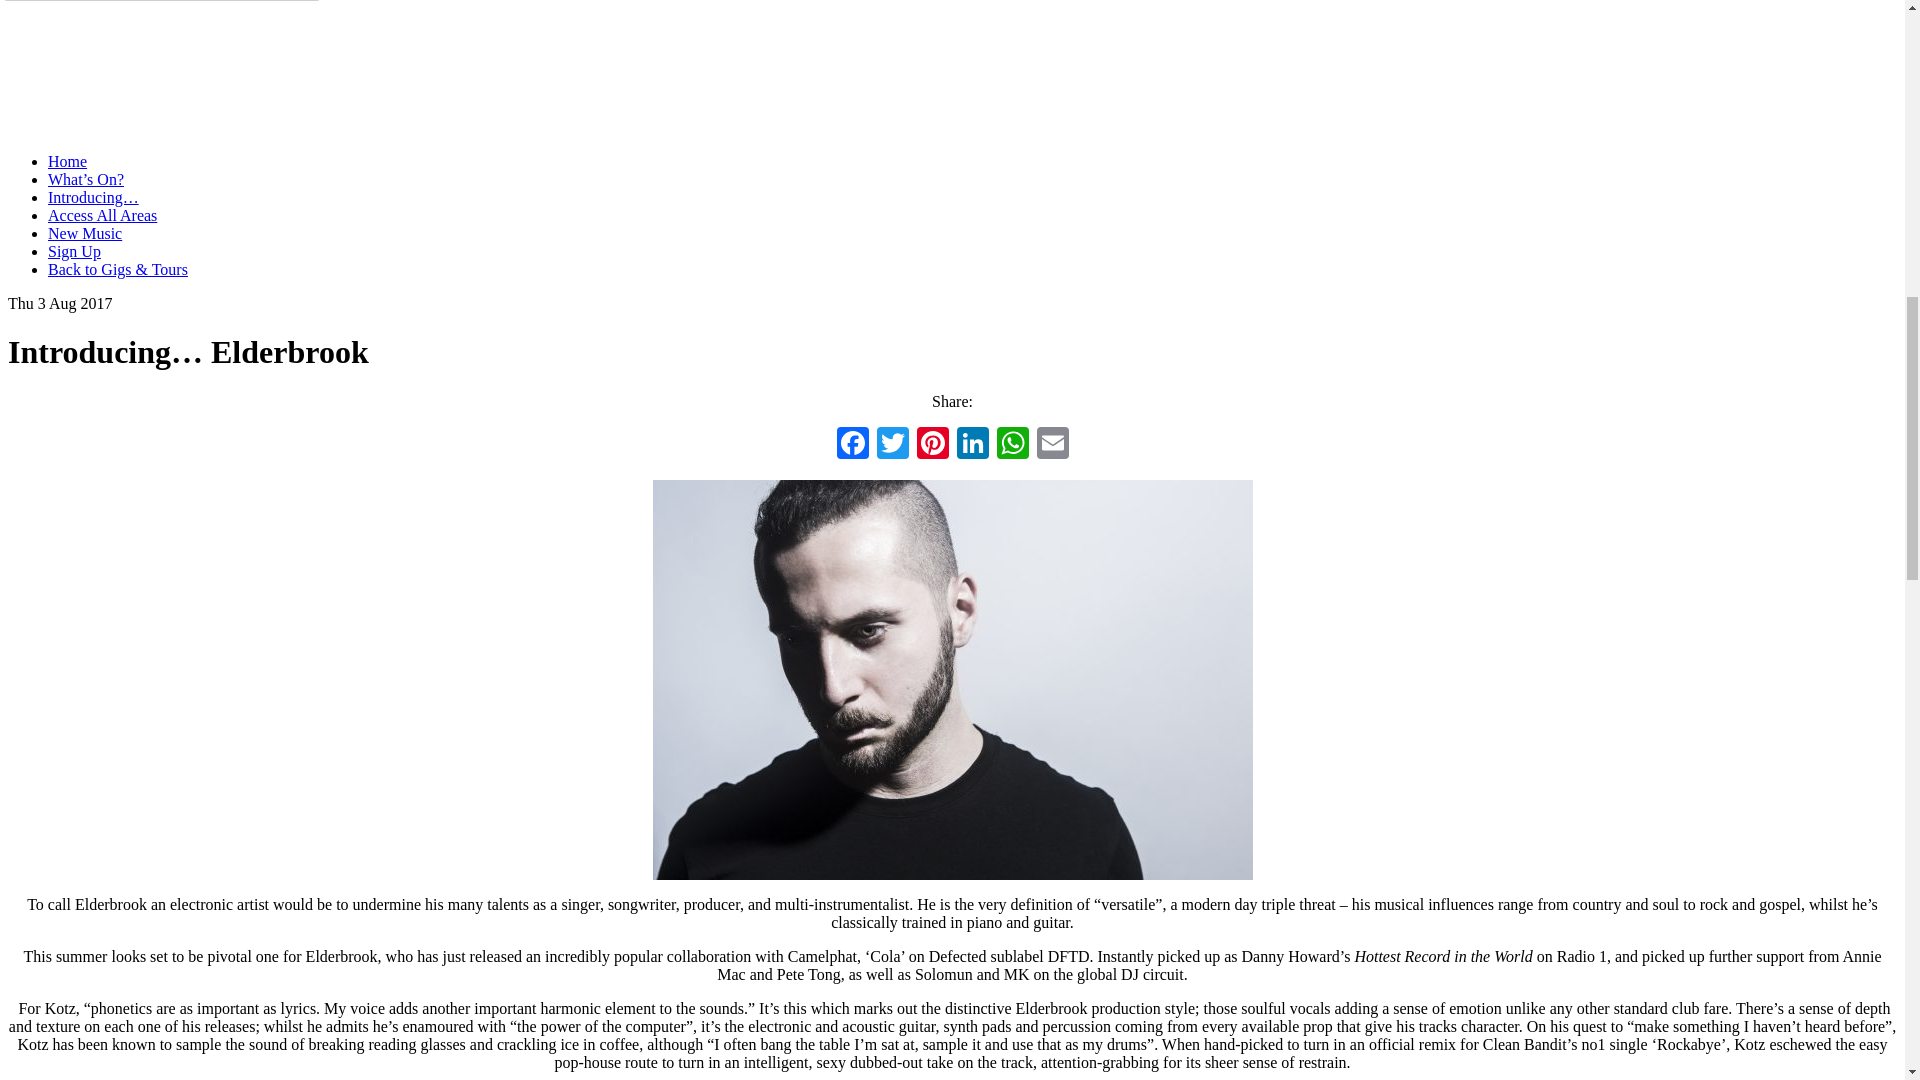 The image size is (1920, 1080). What do you see at coordinates (851, 445) in the screenshot?
I see `Facebook` at bounding box center [851, 445].